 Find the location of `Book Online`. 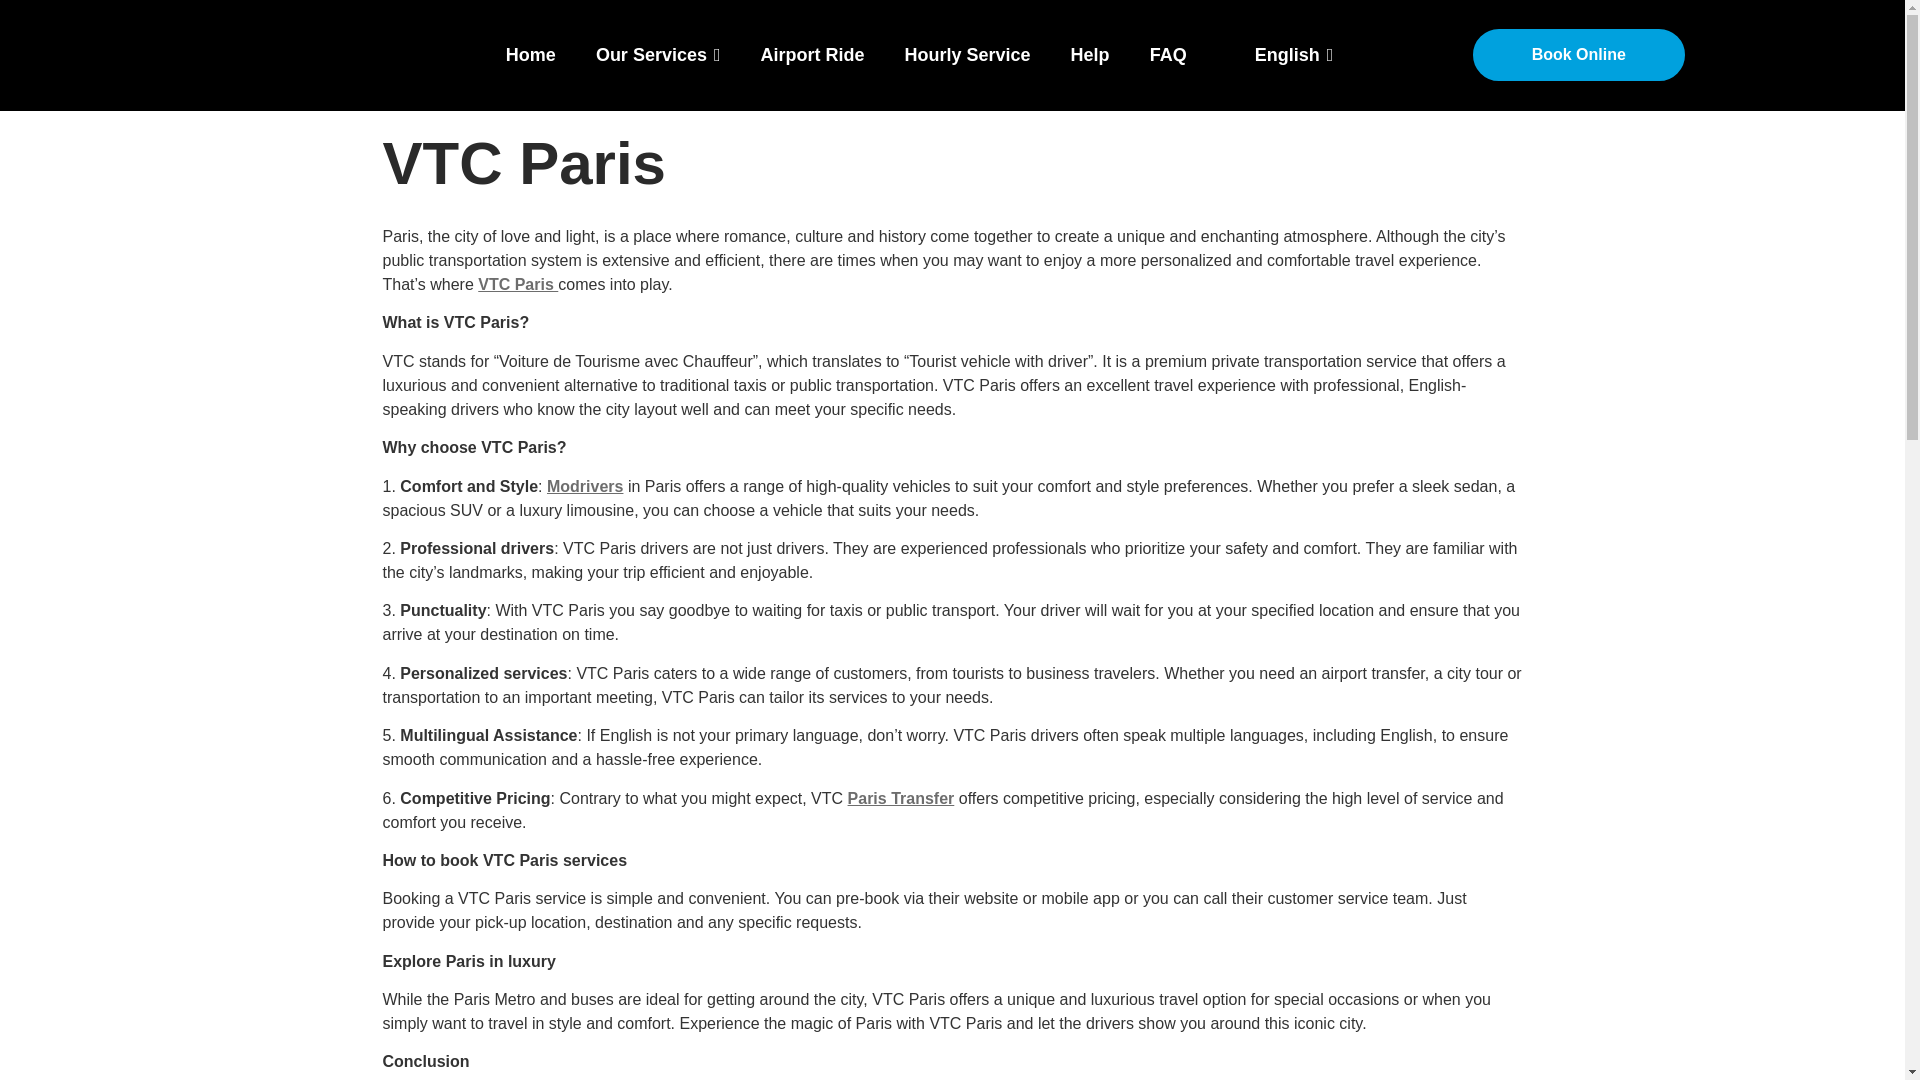

Book Online is located at coordinates (1578, 55).